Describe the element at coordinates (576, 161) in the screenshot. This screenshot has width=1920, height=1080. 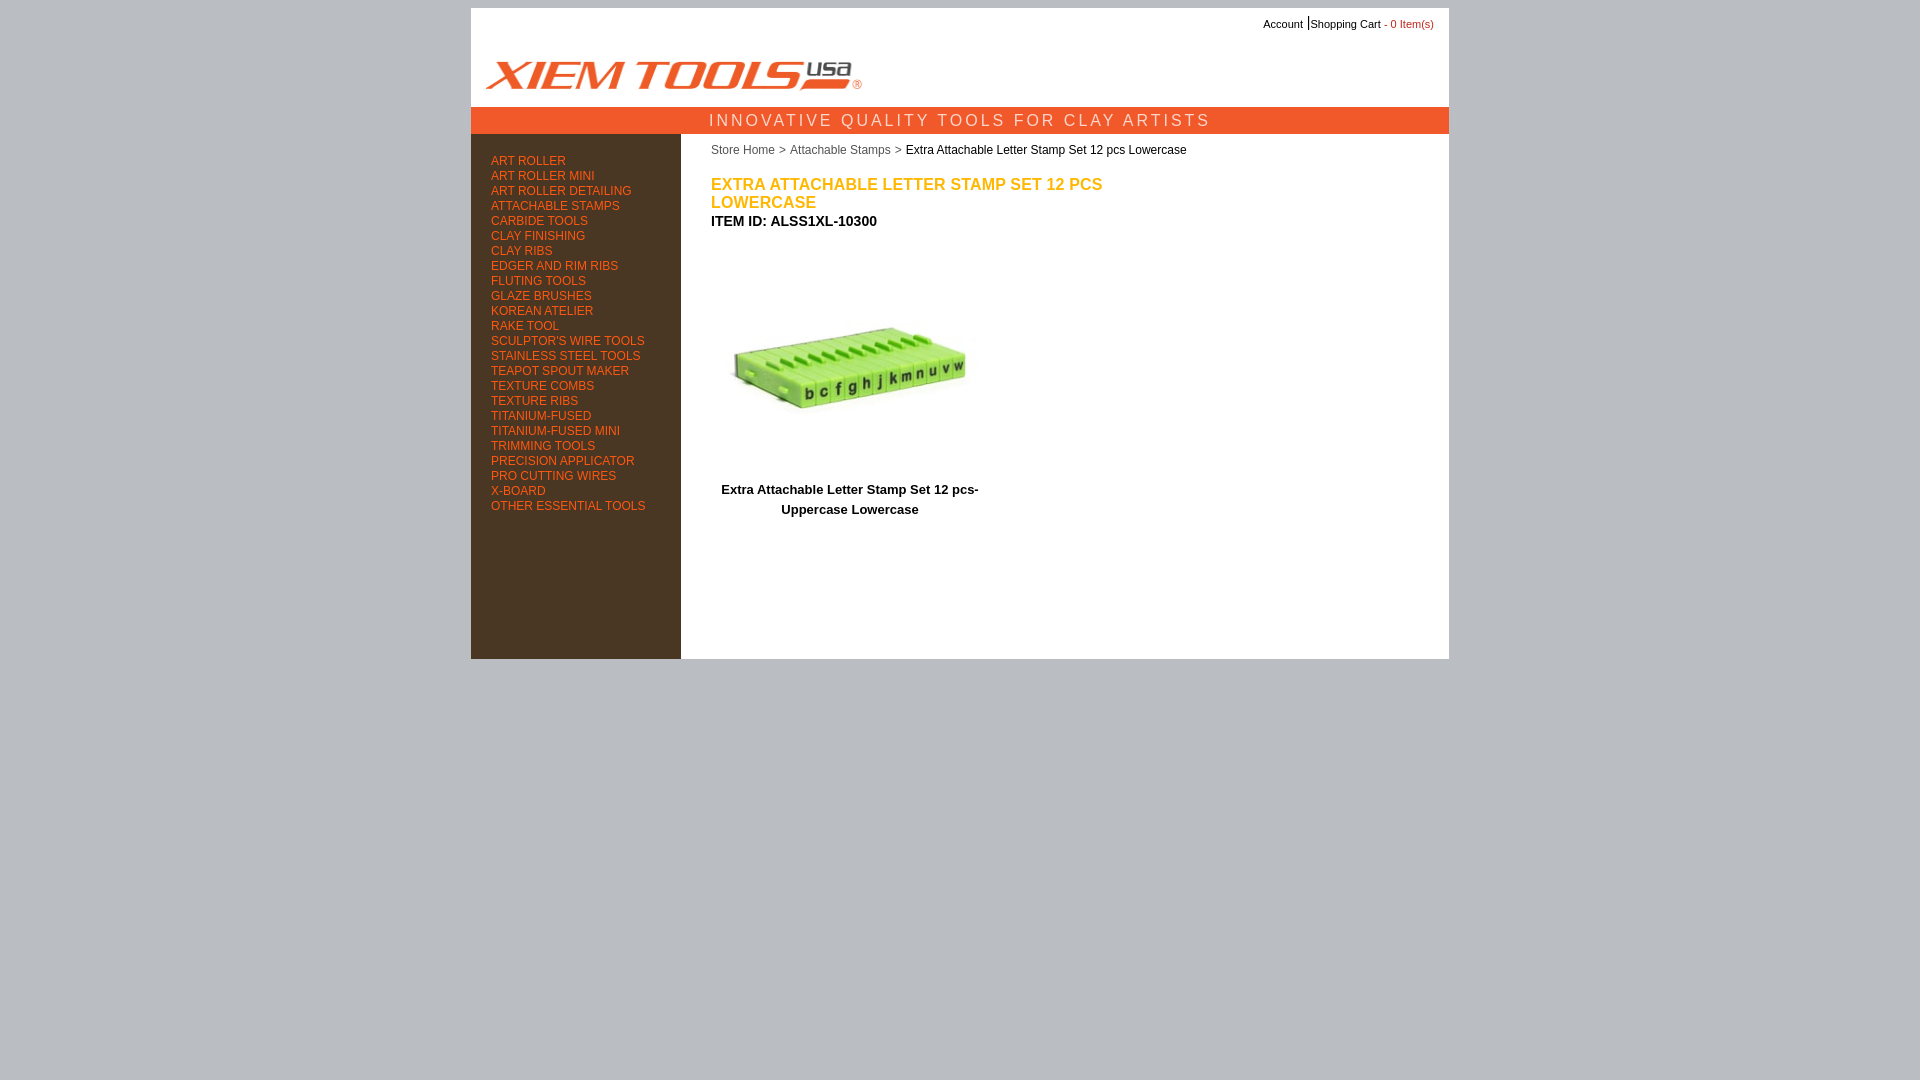
I see `ART ROLLER` at that location.